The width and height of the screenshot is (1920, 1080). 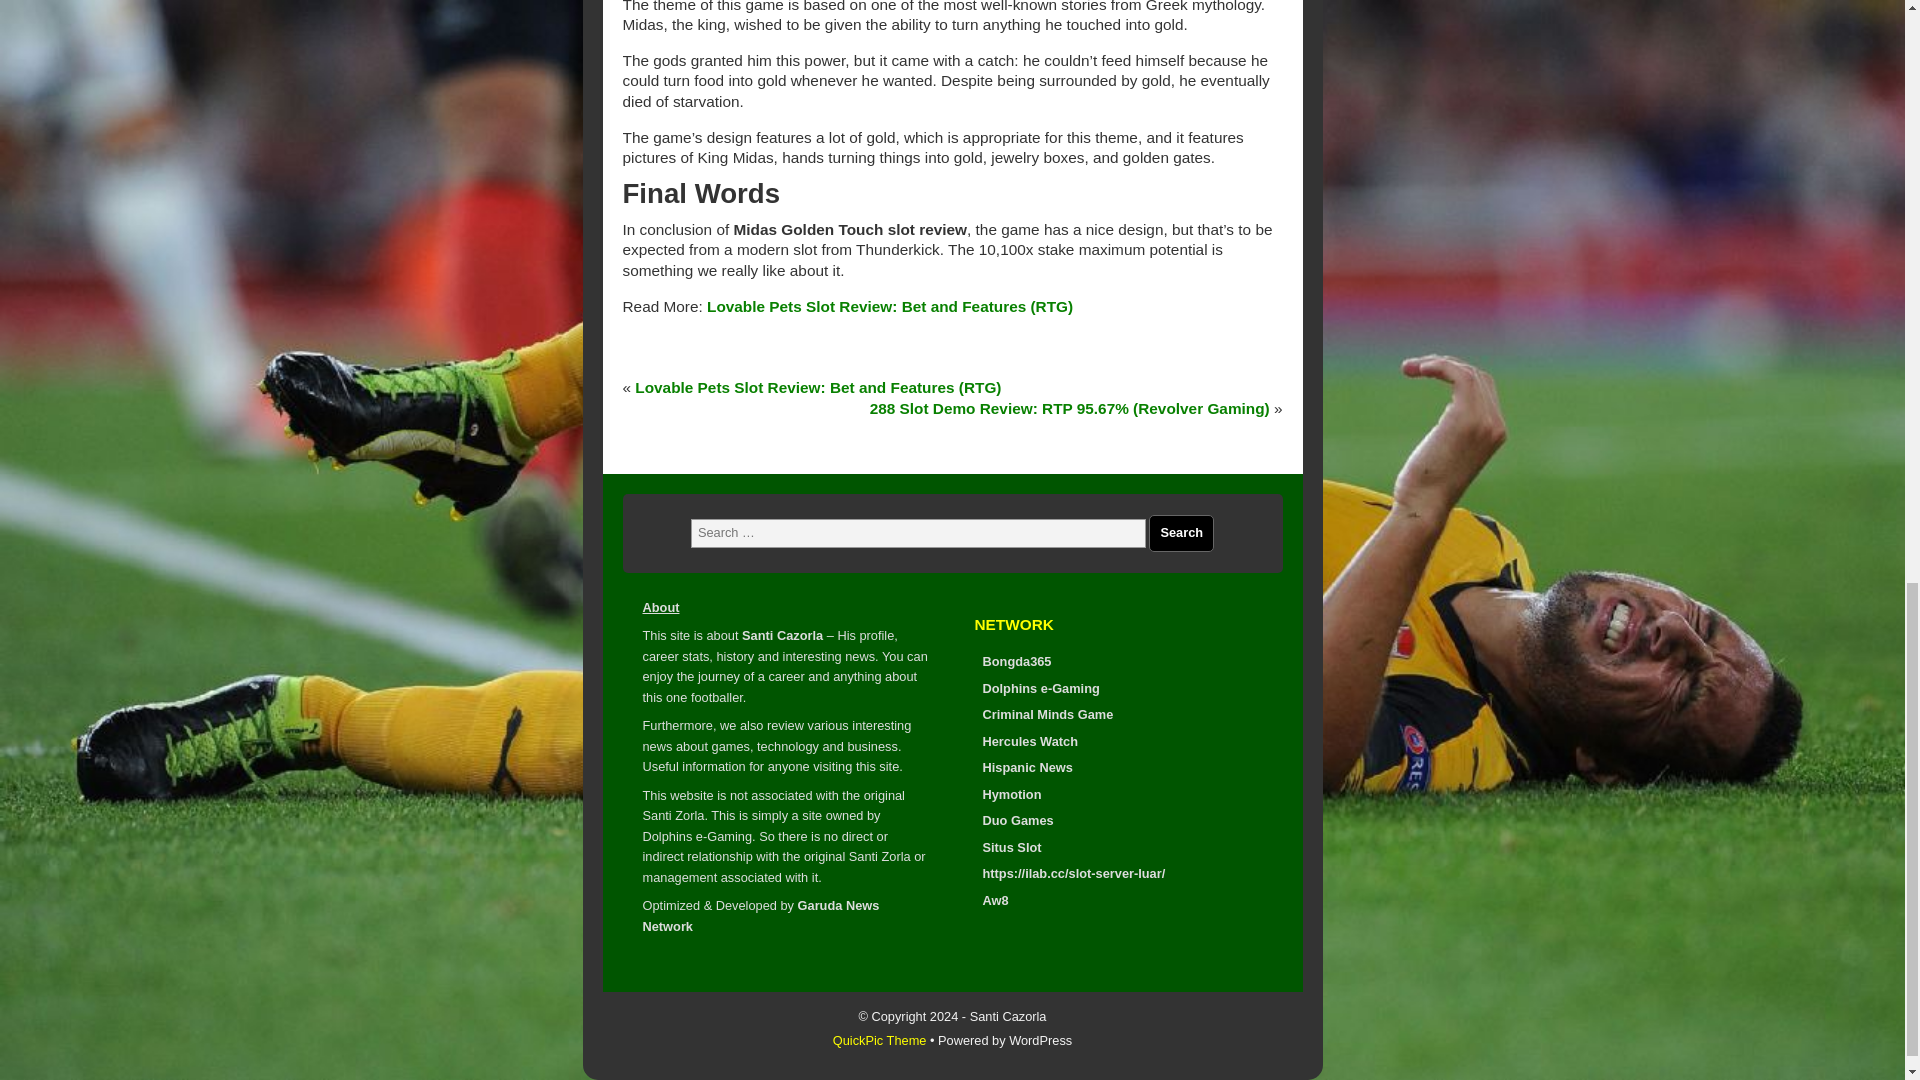 What do you see at coordinates (1047, 714) in the screenshot?
I see `Criminal Minds Game` at bounding box center [1047, 714].